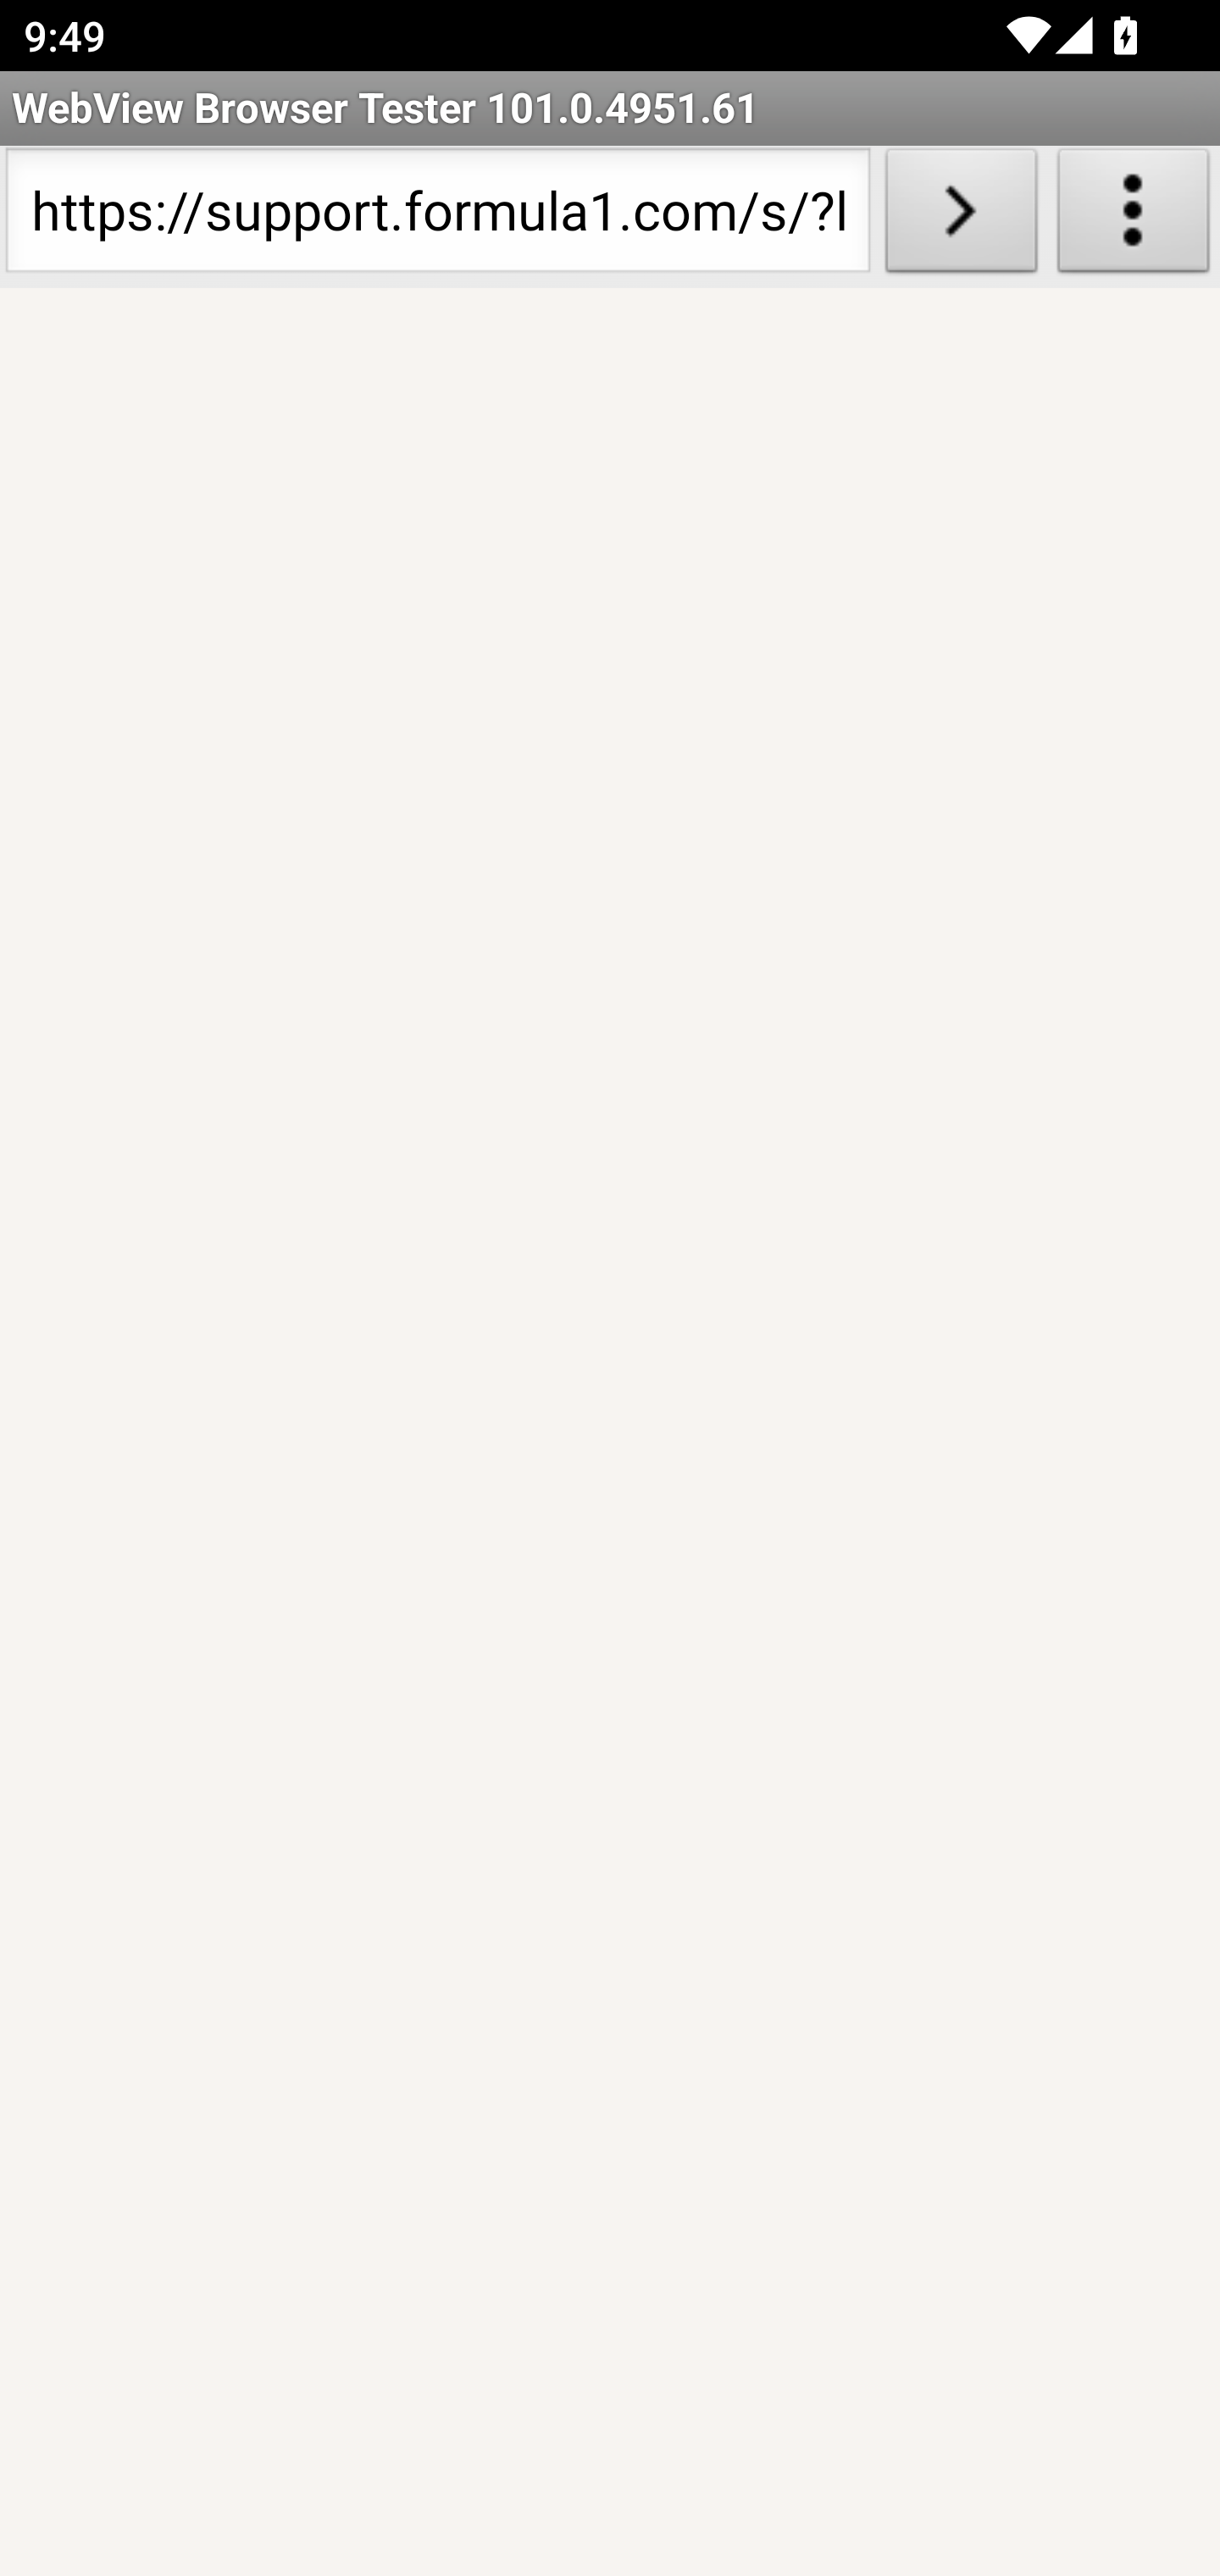  Describe the element at coordinates (437, 217) in the screenshot. I see `https://support.formula1.com/s/?language=en_US` at that location.